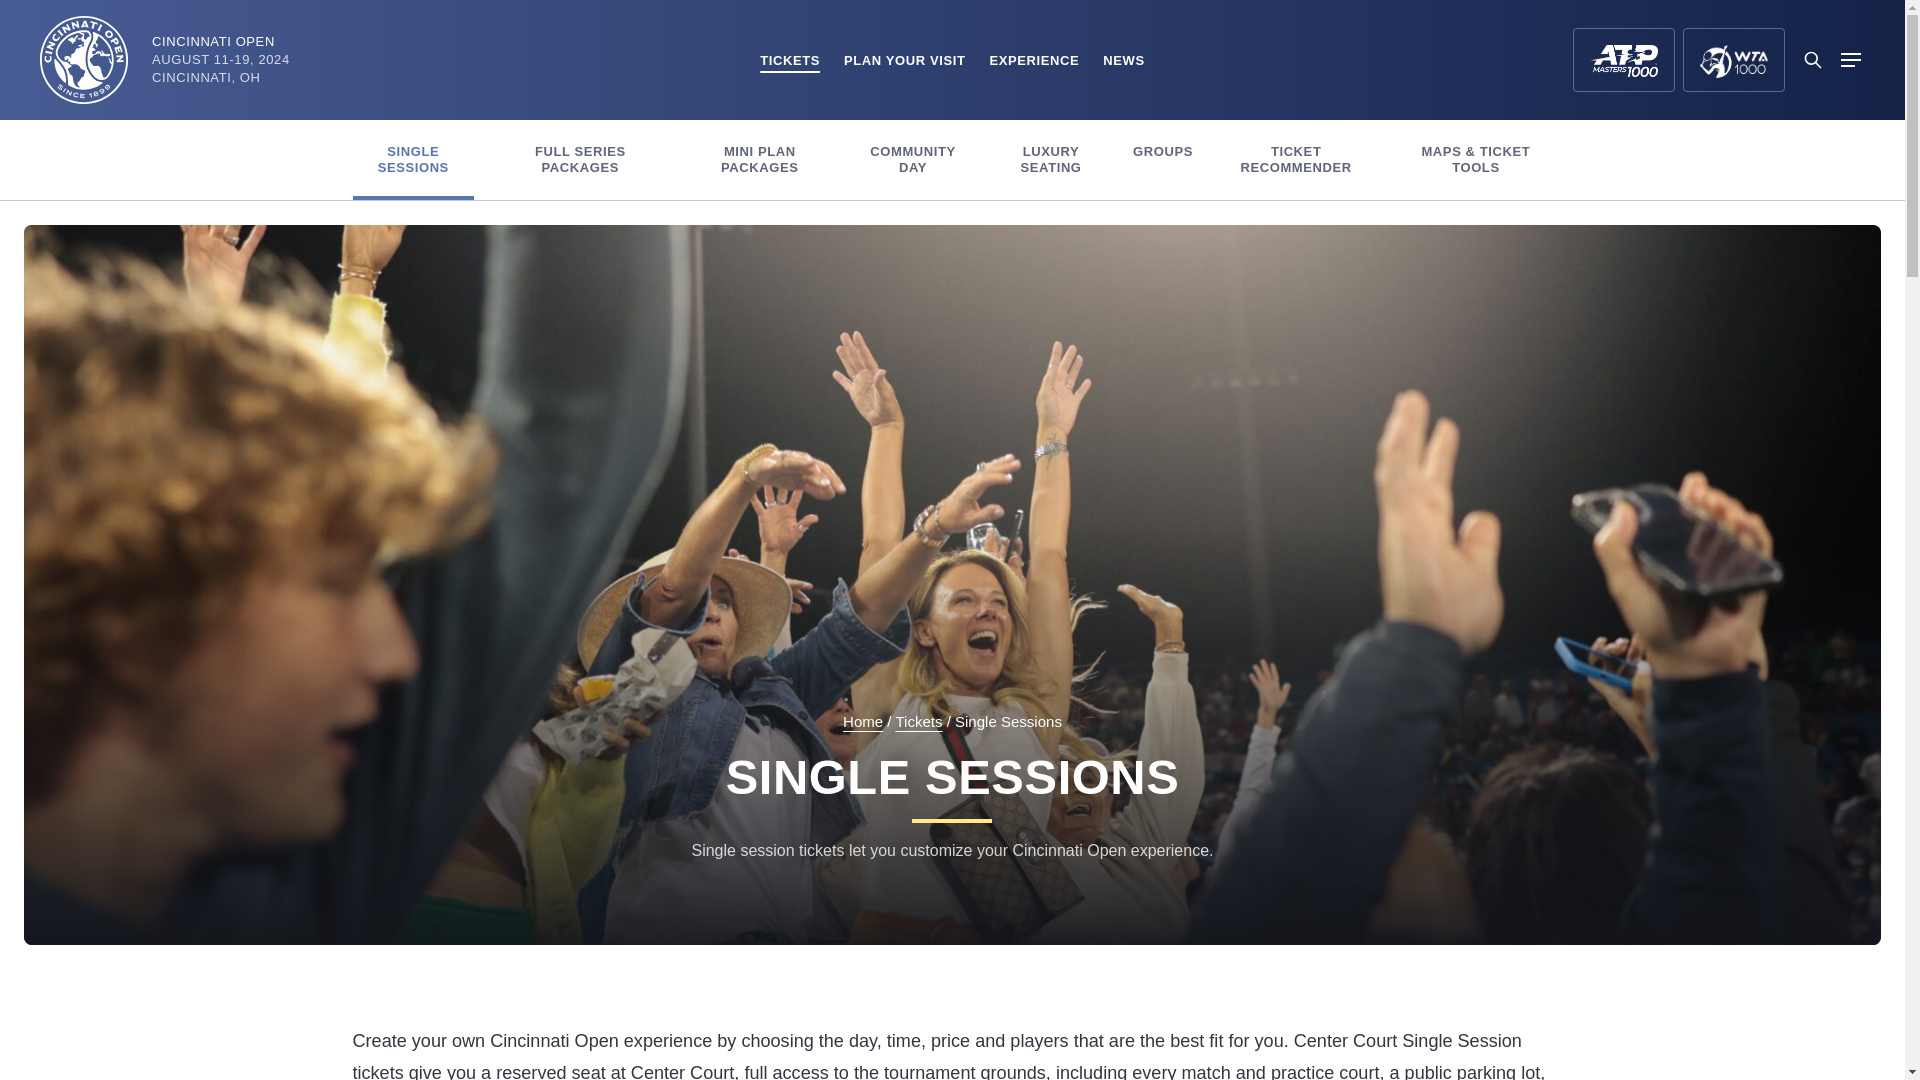  What do you see at coordinates (1734, 60) in the screenshot?
I see `WTA` at bounding box center [1734, 60].